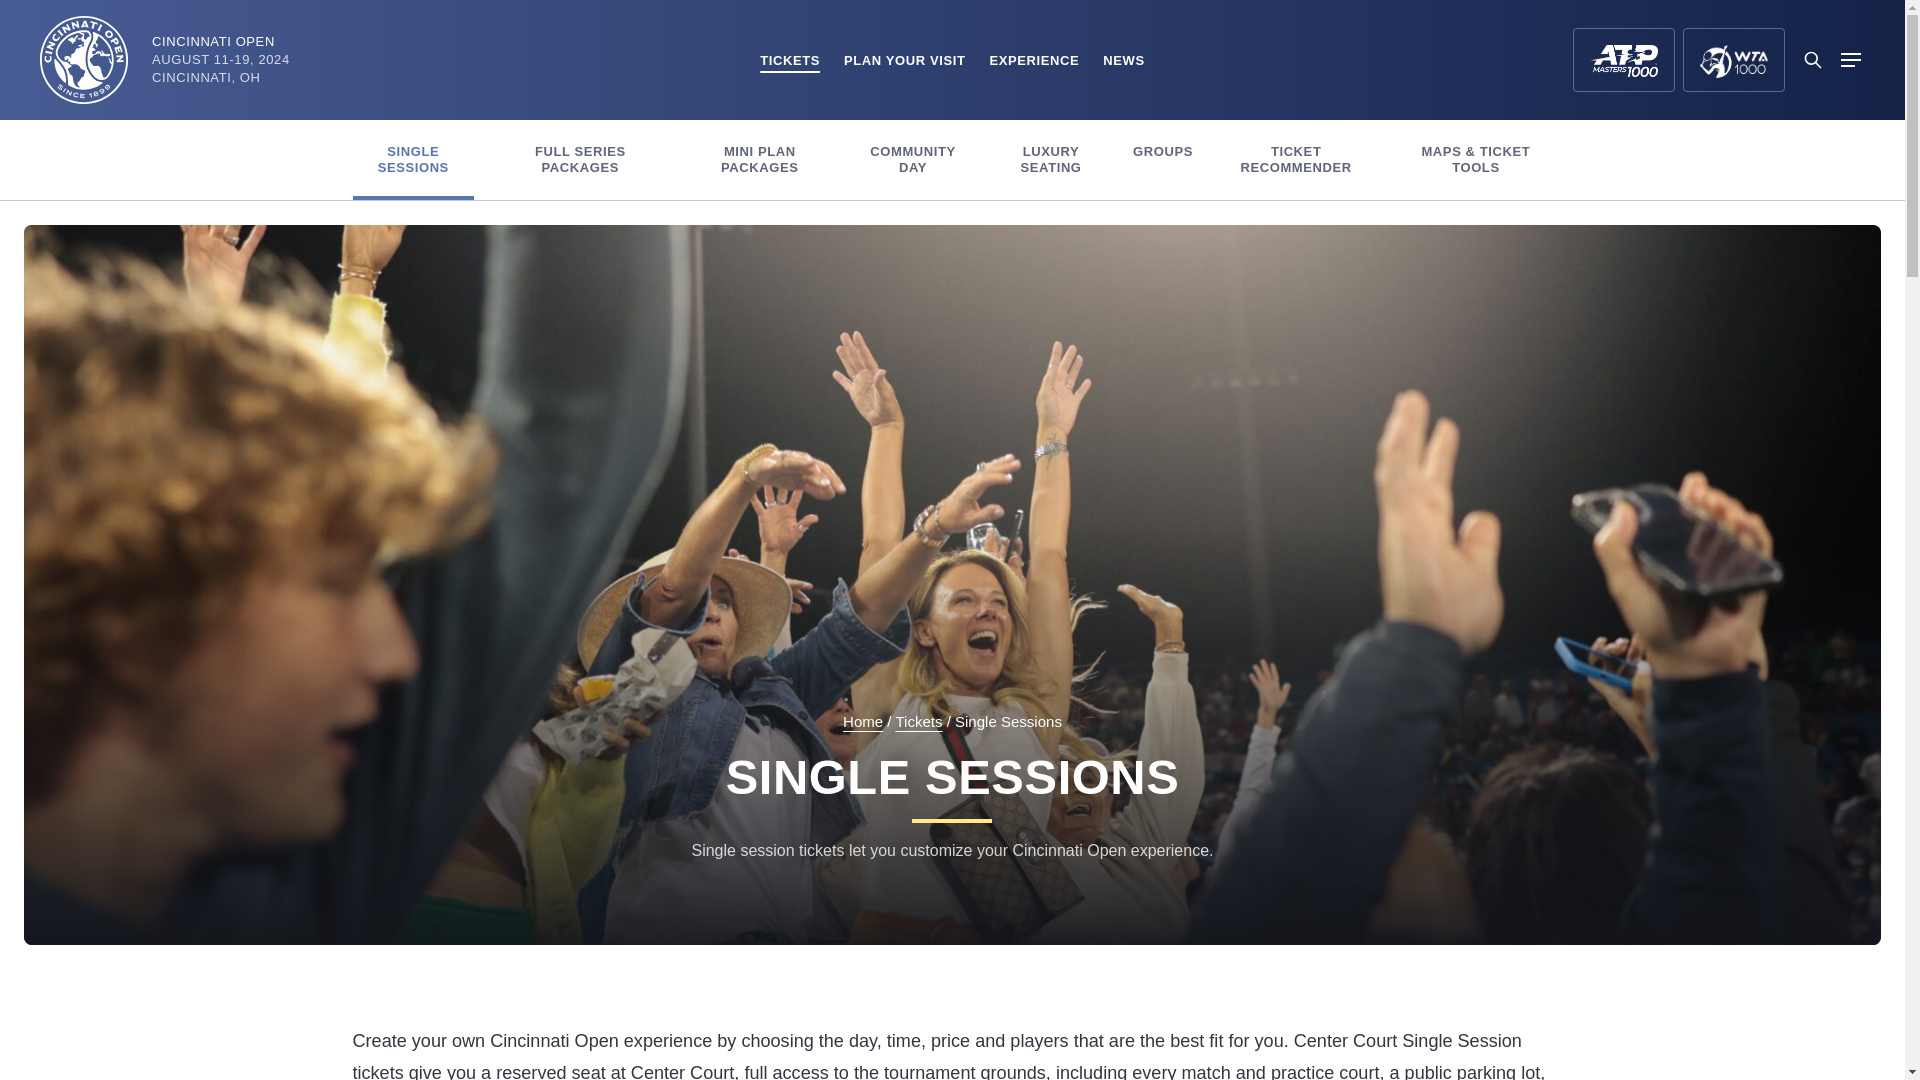  What do you see at coordinates (1734, 60) in the screenshot?
I see `WTA` at bounding box center [1734, 60].